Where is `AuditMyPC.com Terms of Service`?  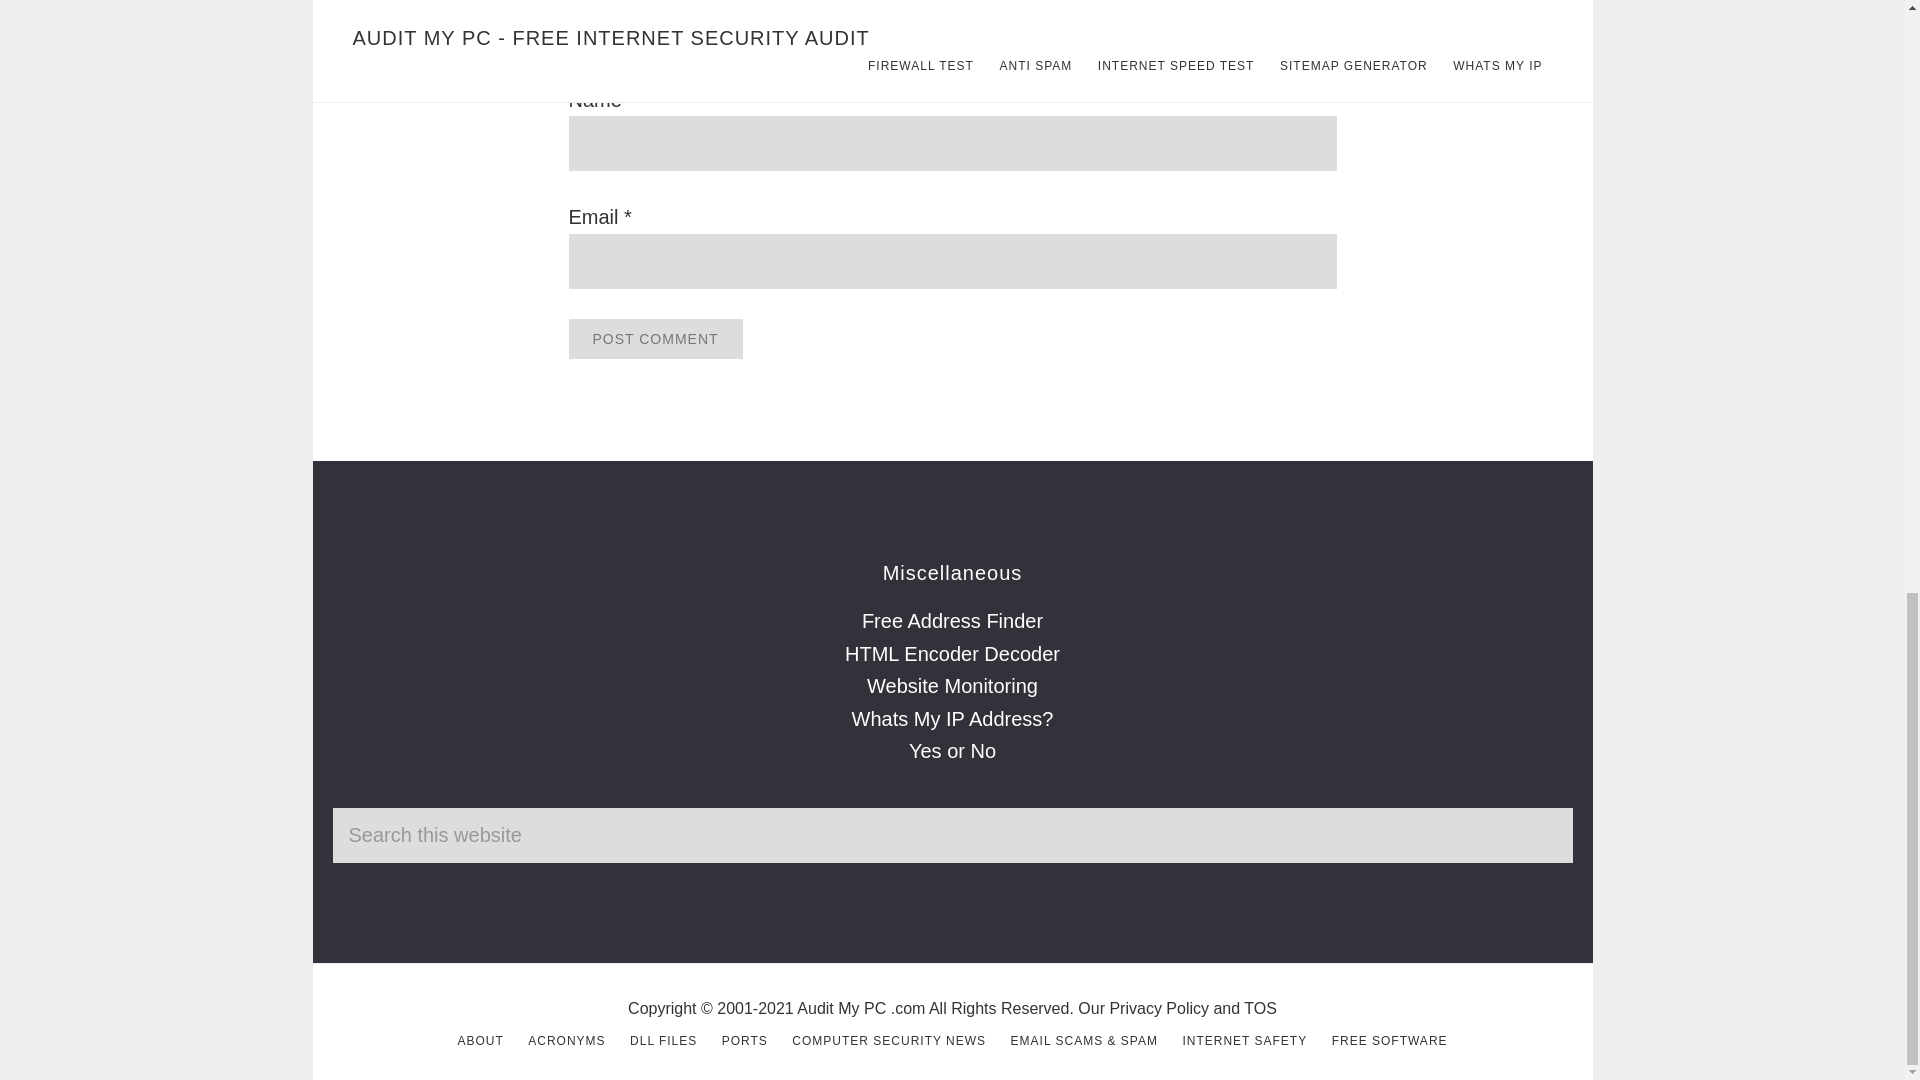 AuditMyPC.com Terms of Service is located at coordinates (1260, 1008).